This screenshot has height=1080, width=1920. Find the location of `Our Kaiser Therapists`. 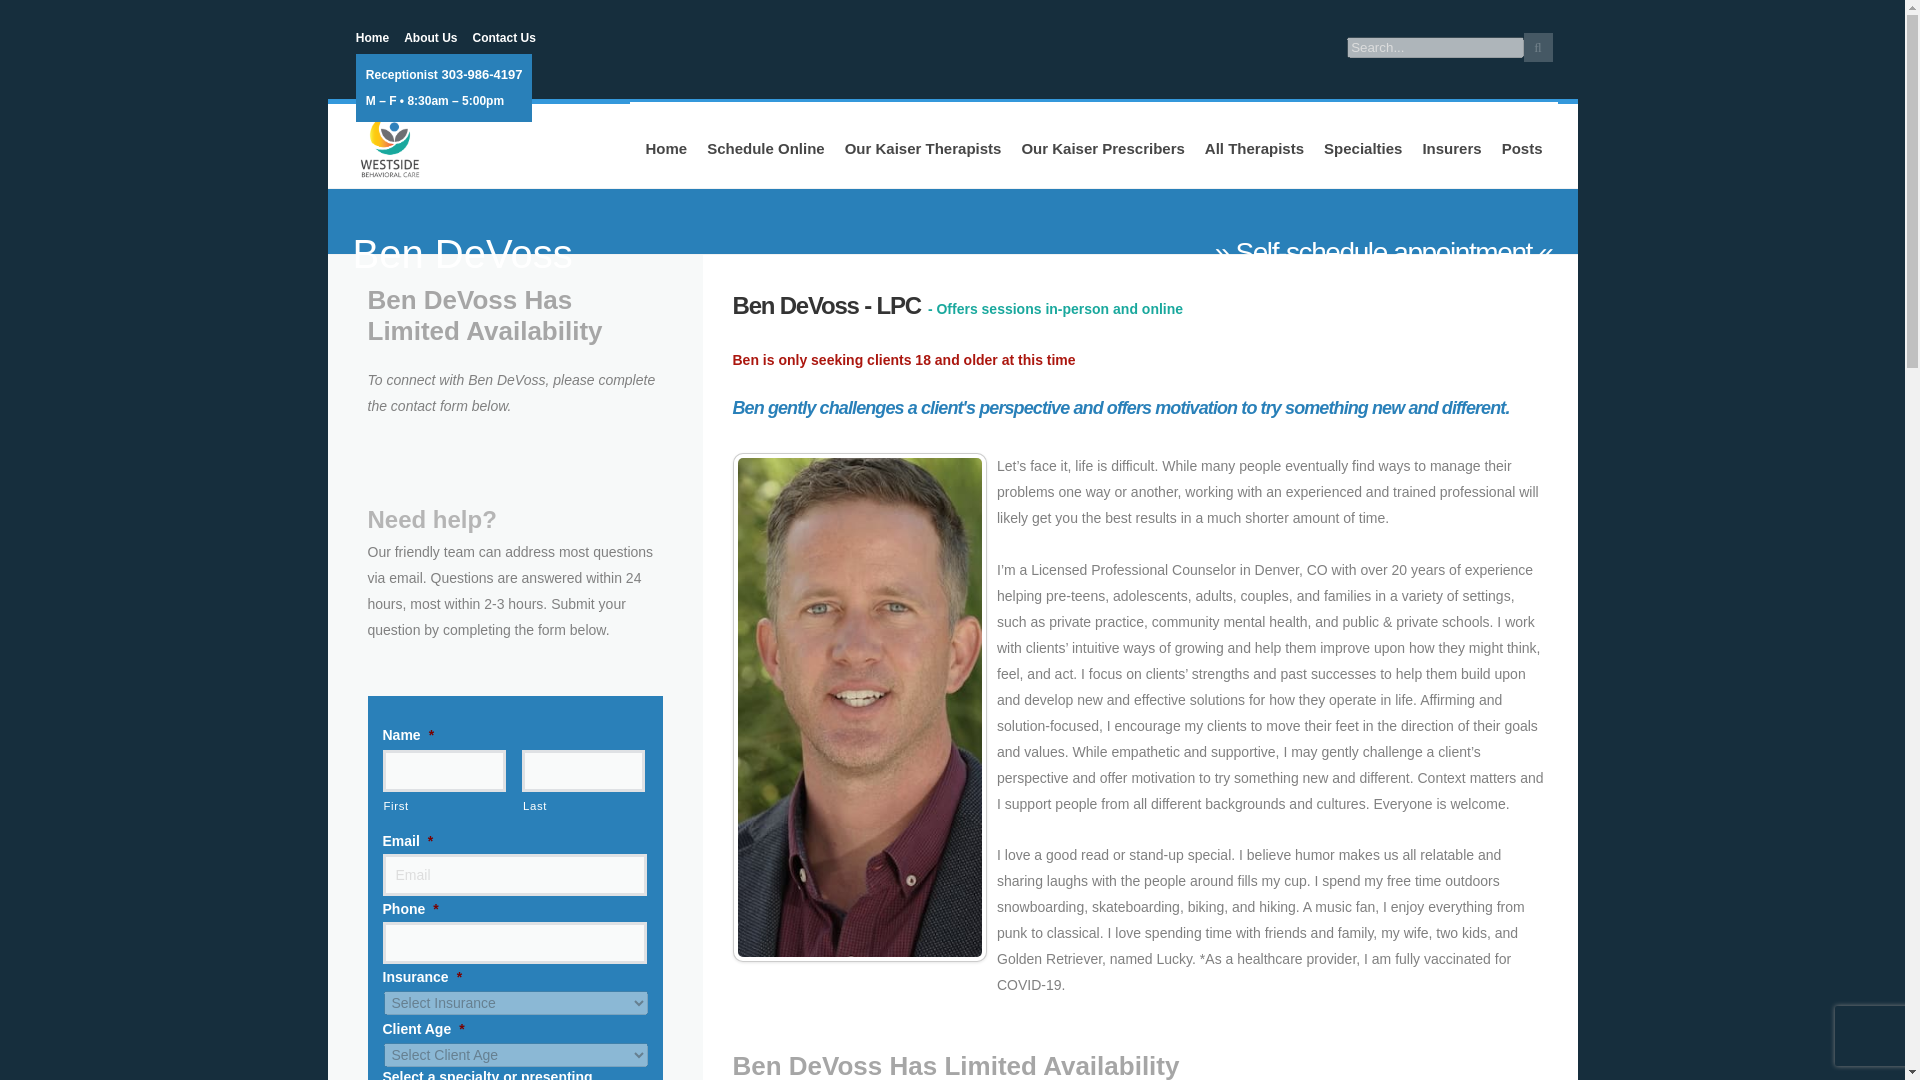

Our Kaiser Therapists is located at coordinates (923, 146).